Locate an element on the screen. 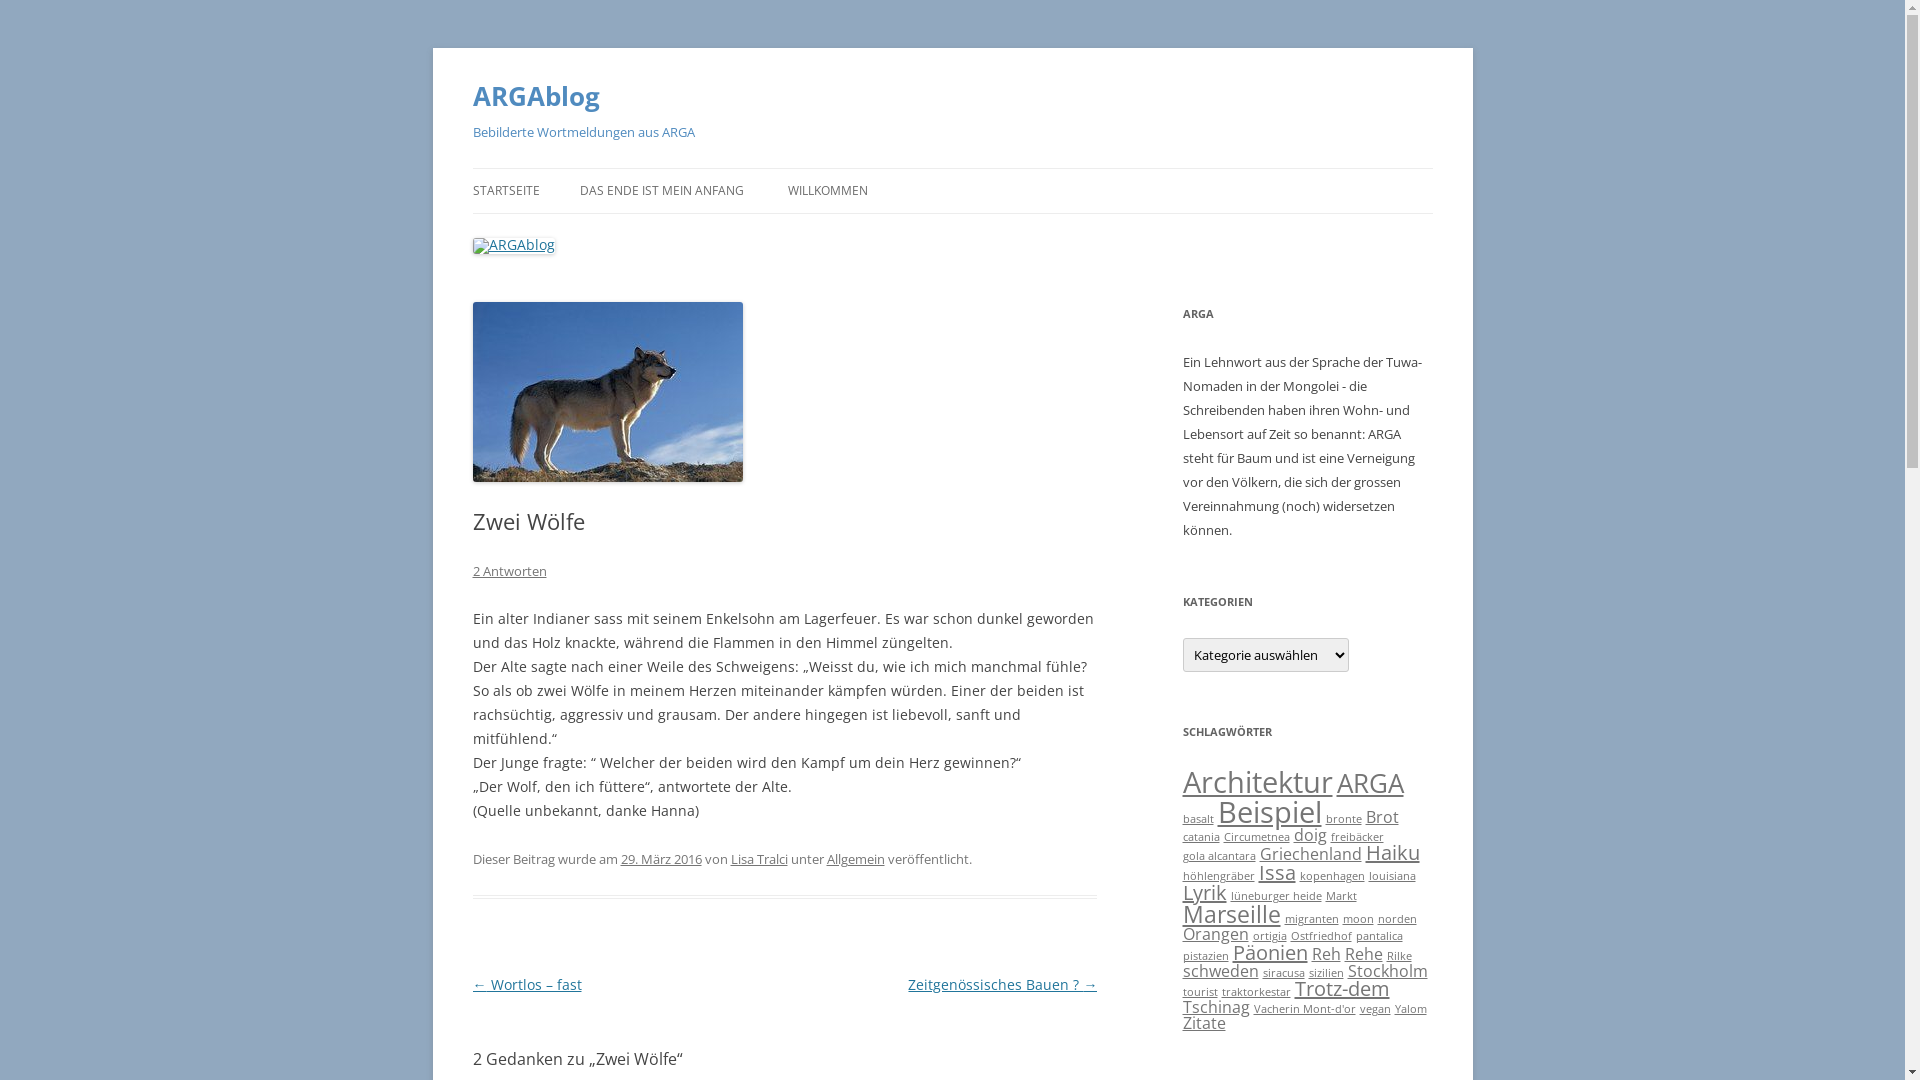 Image resolution: width=1920 pixels, height=1080 pixels. vegan is located at coordinates (1376, 1009).